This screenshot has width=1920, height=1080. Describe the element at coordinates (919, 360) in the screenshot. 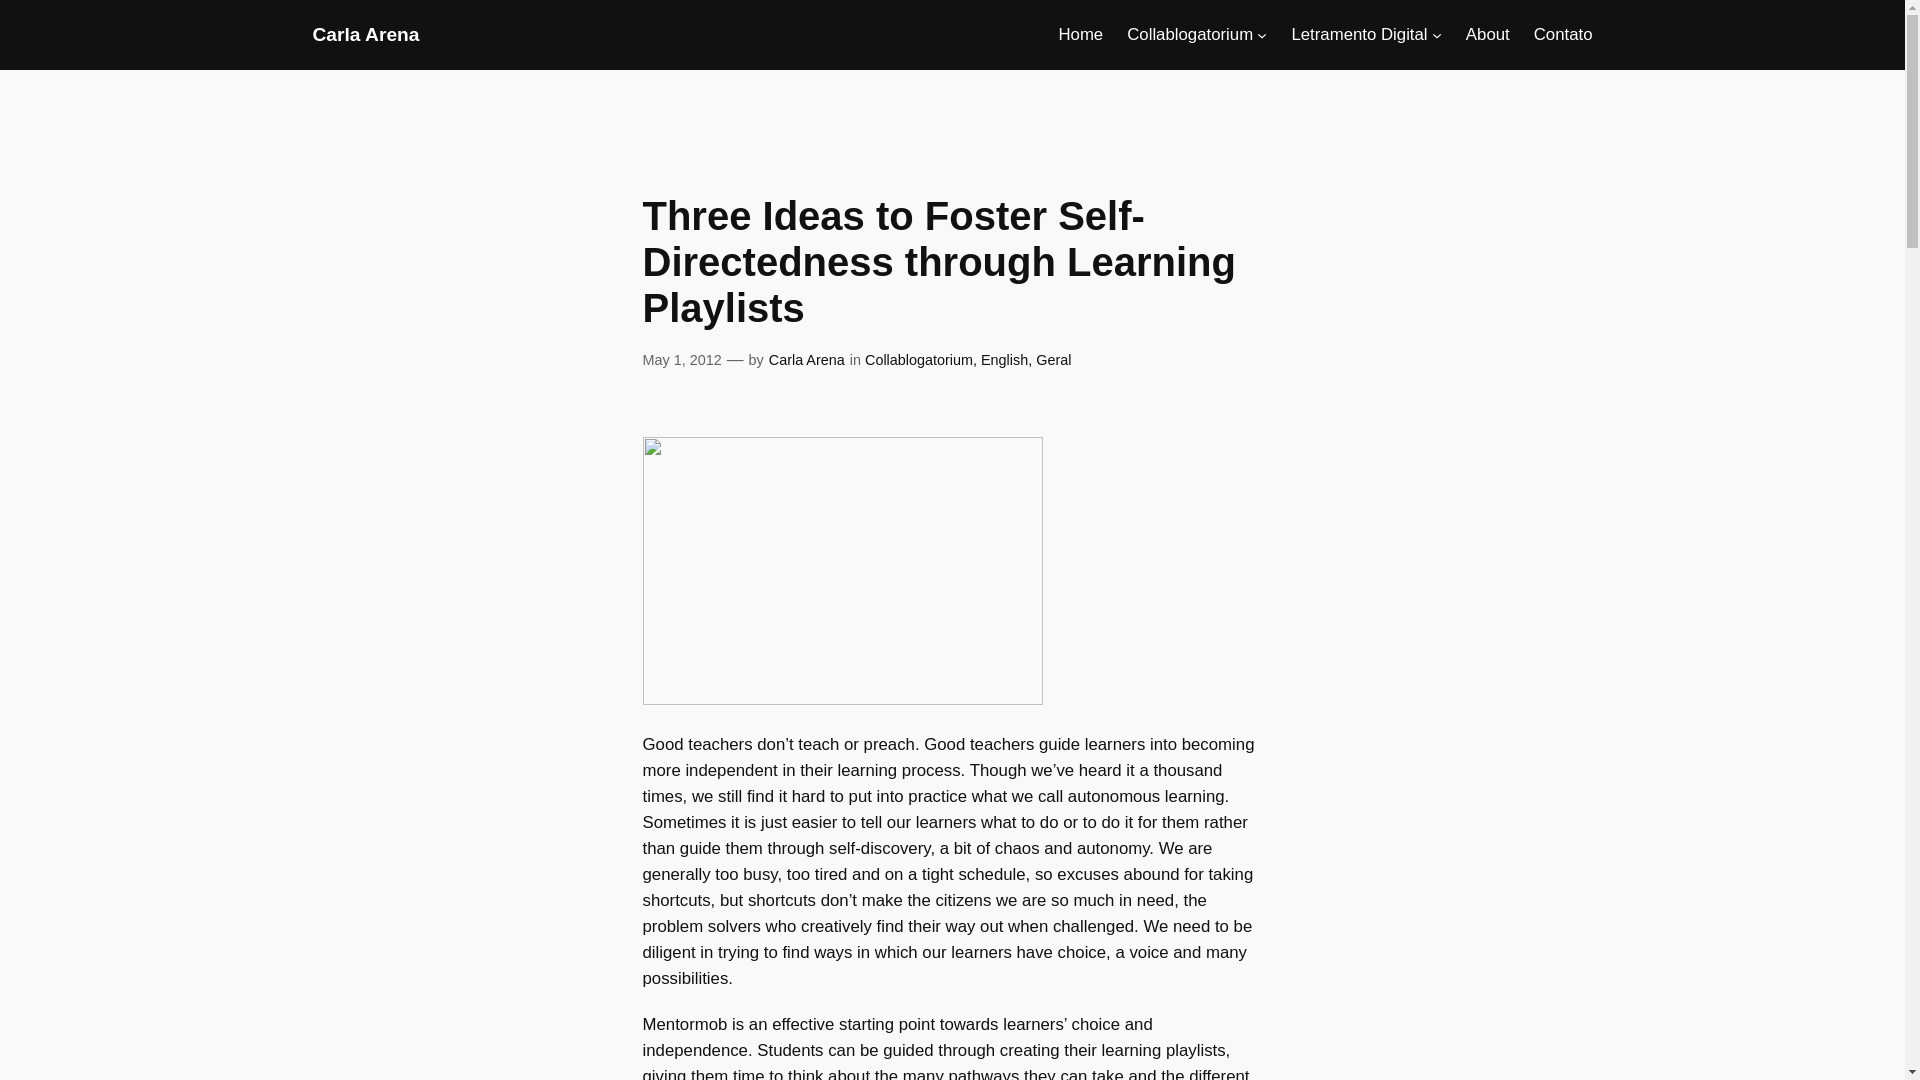

I see `Collablogatorium` at that location.